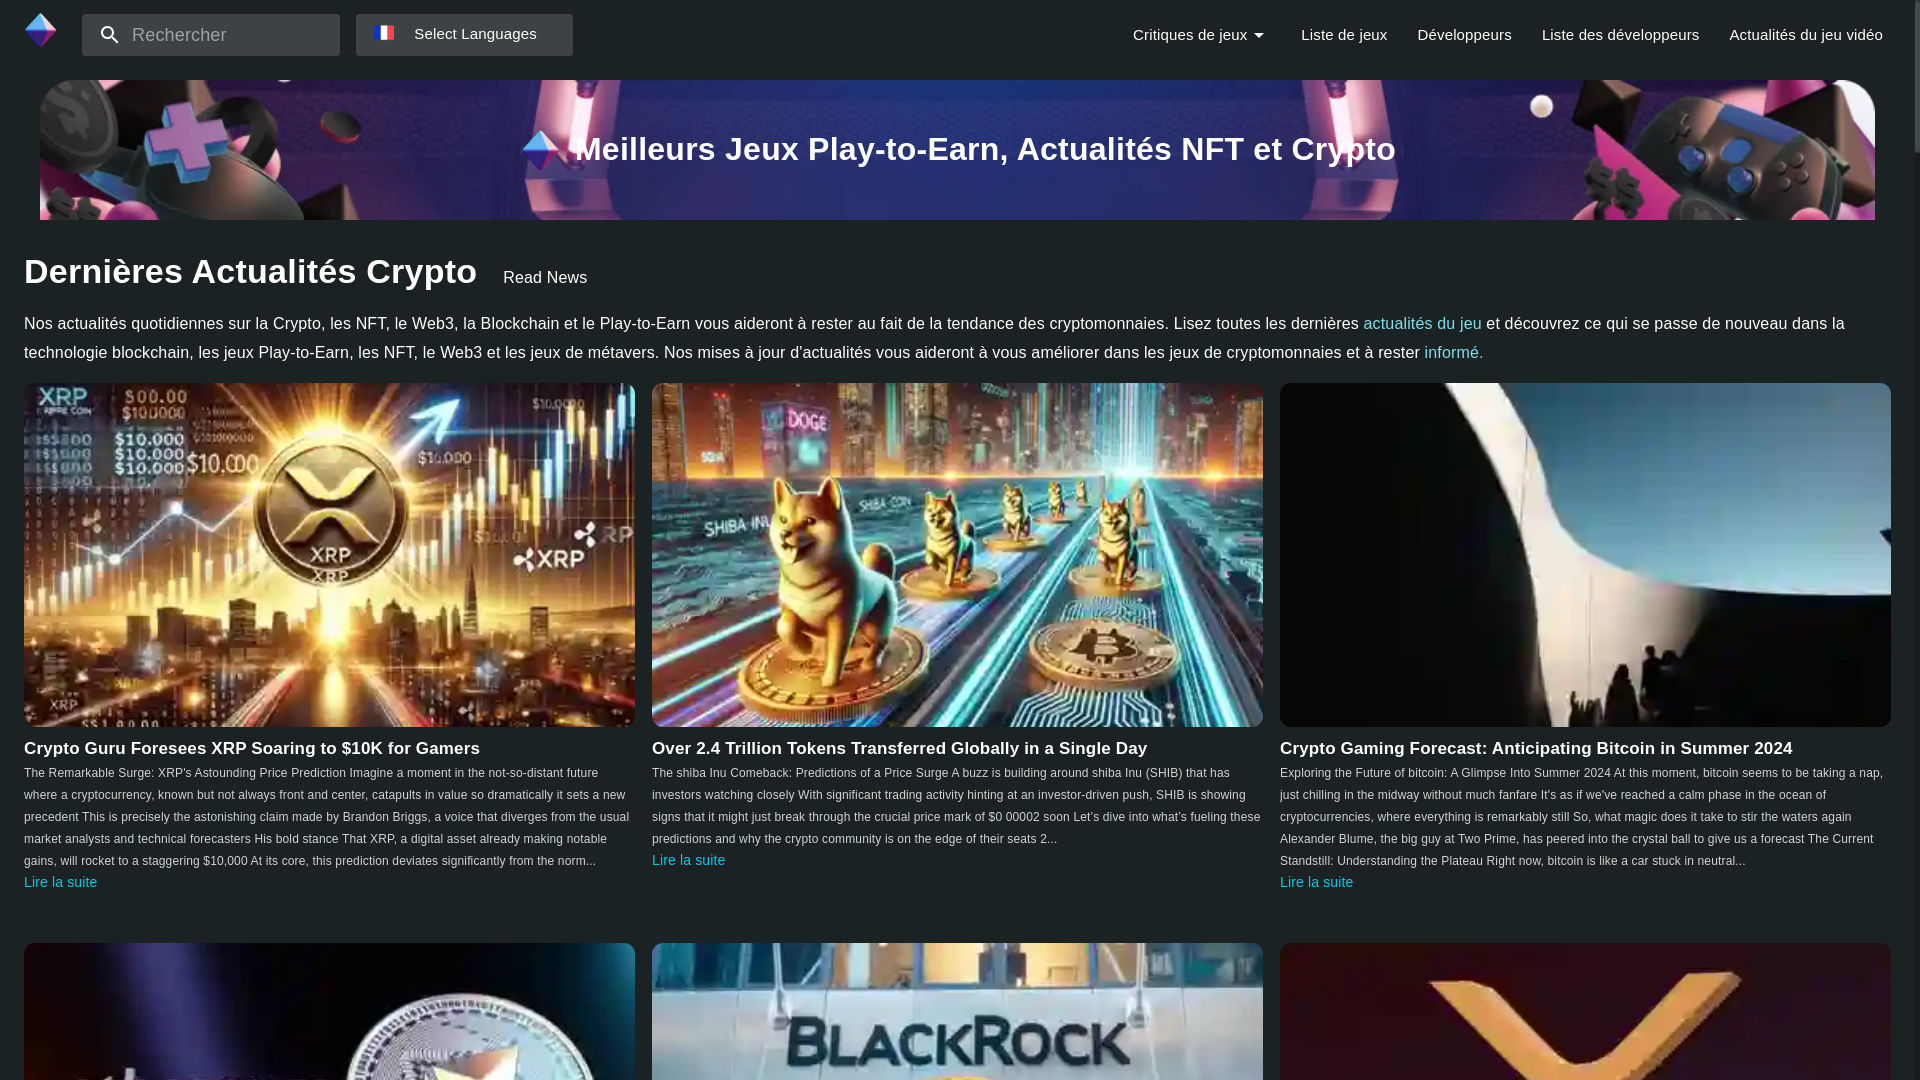 The image size is (1920, 1080). What do you see at coordinates (39, 29) in the screenshot?
I see `Play To Earn Games` at bounding box center [39, 29].